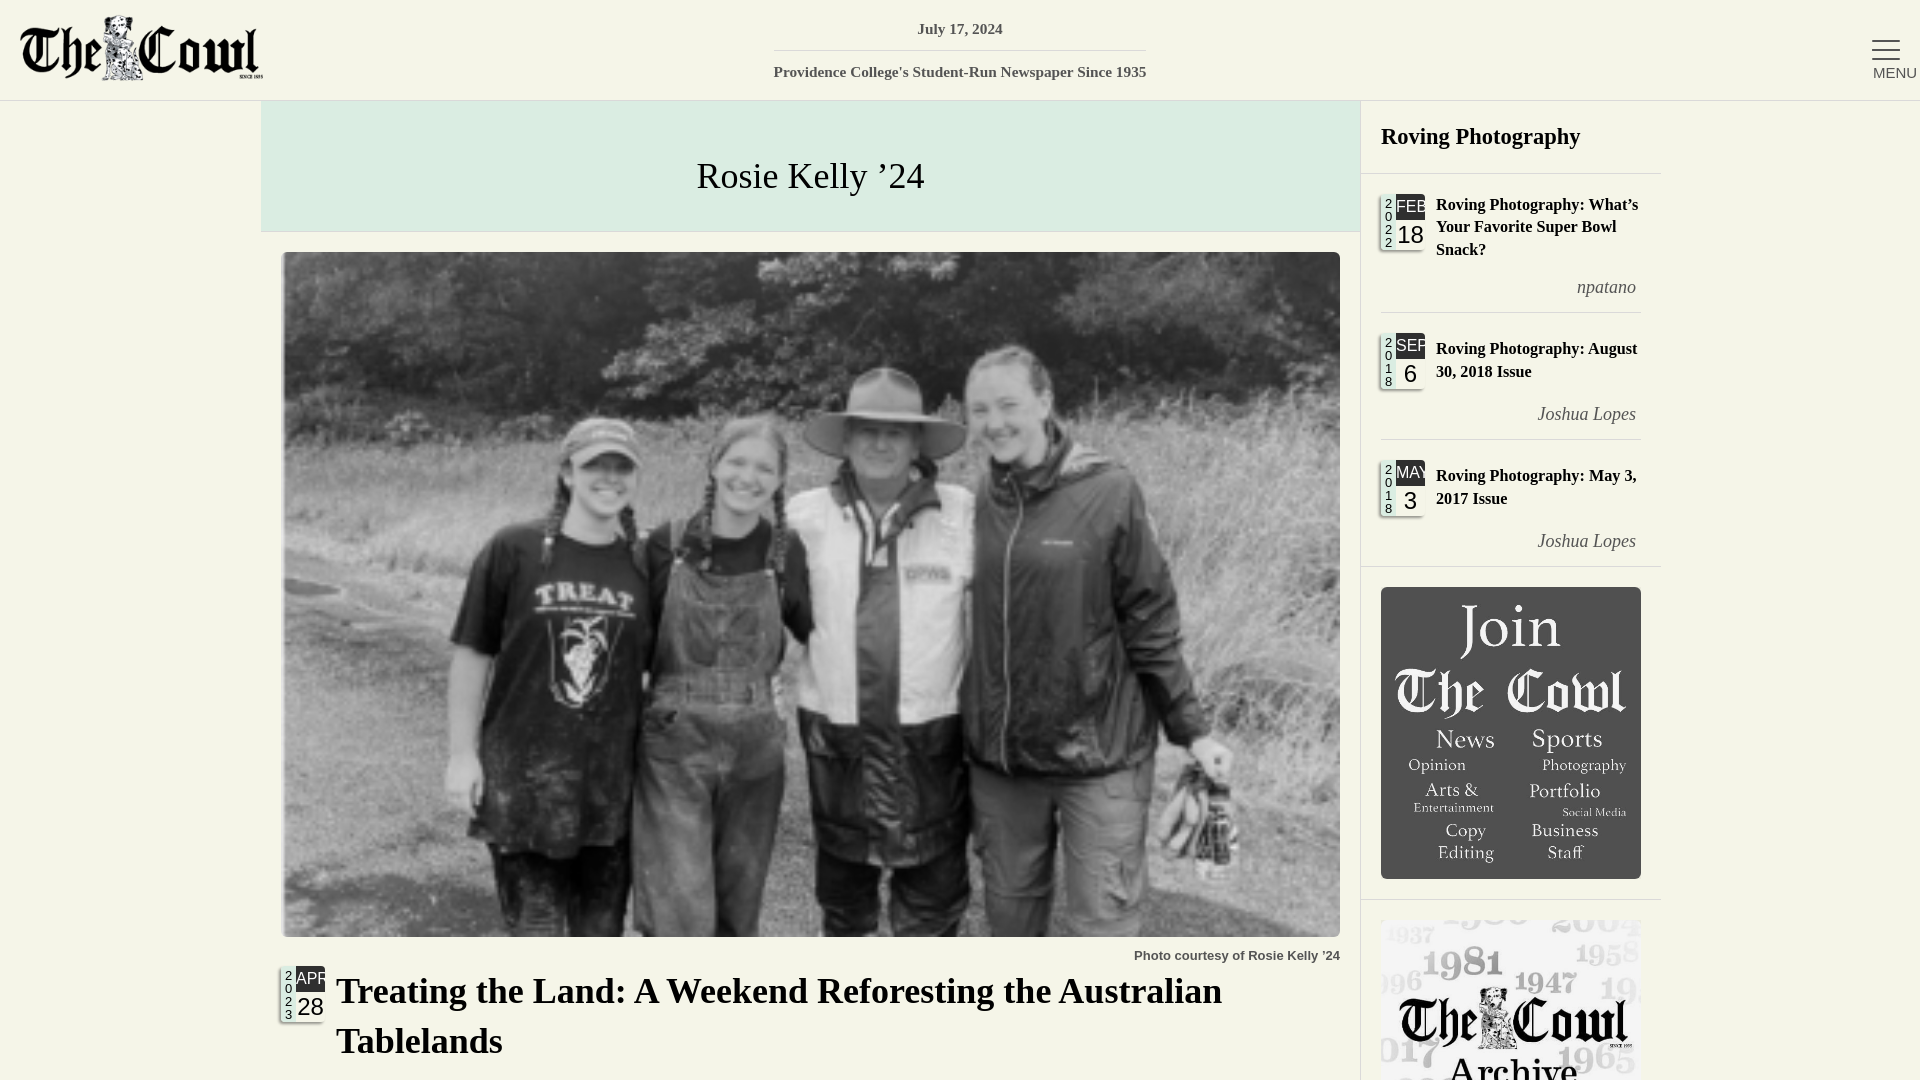  I want to click on npatano, so click(1510, 502).